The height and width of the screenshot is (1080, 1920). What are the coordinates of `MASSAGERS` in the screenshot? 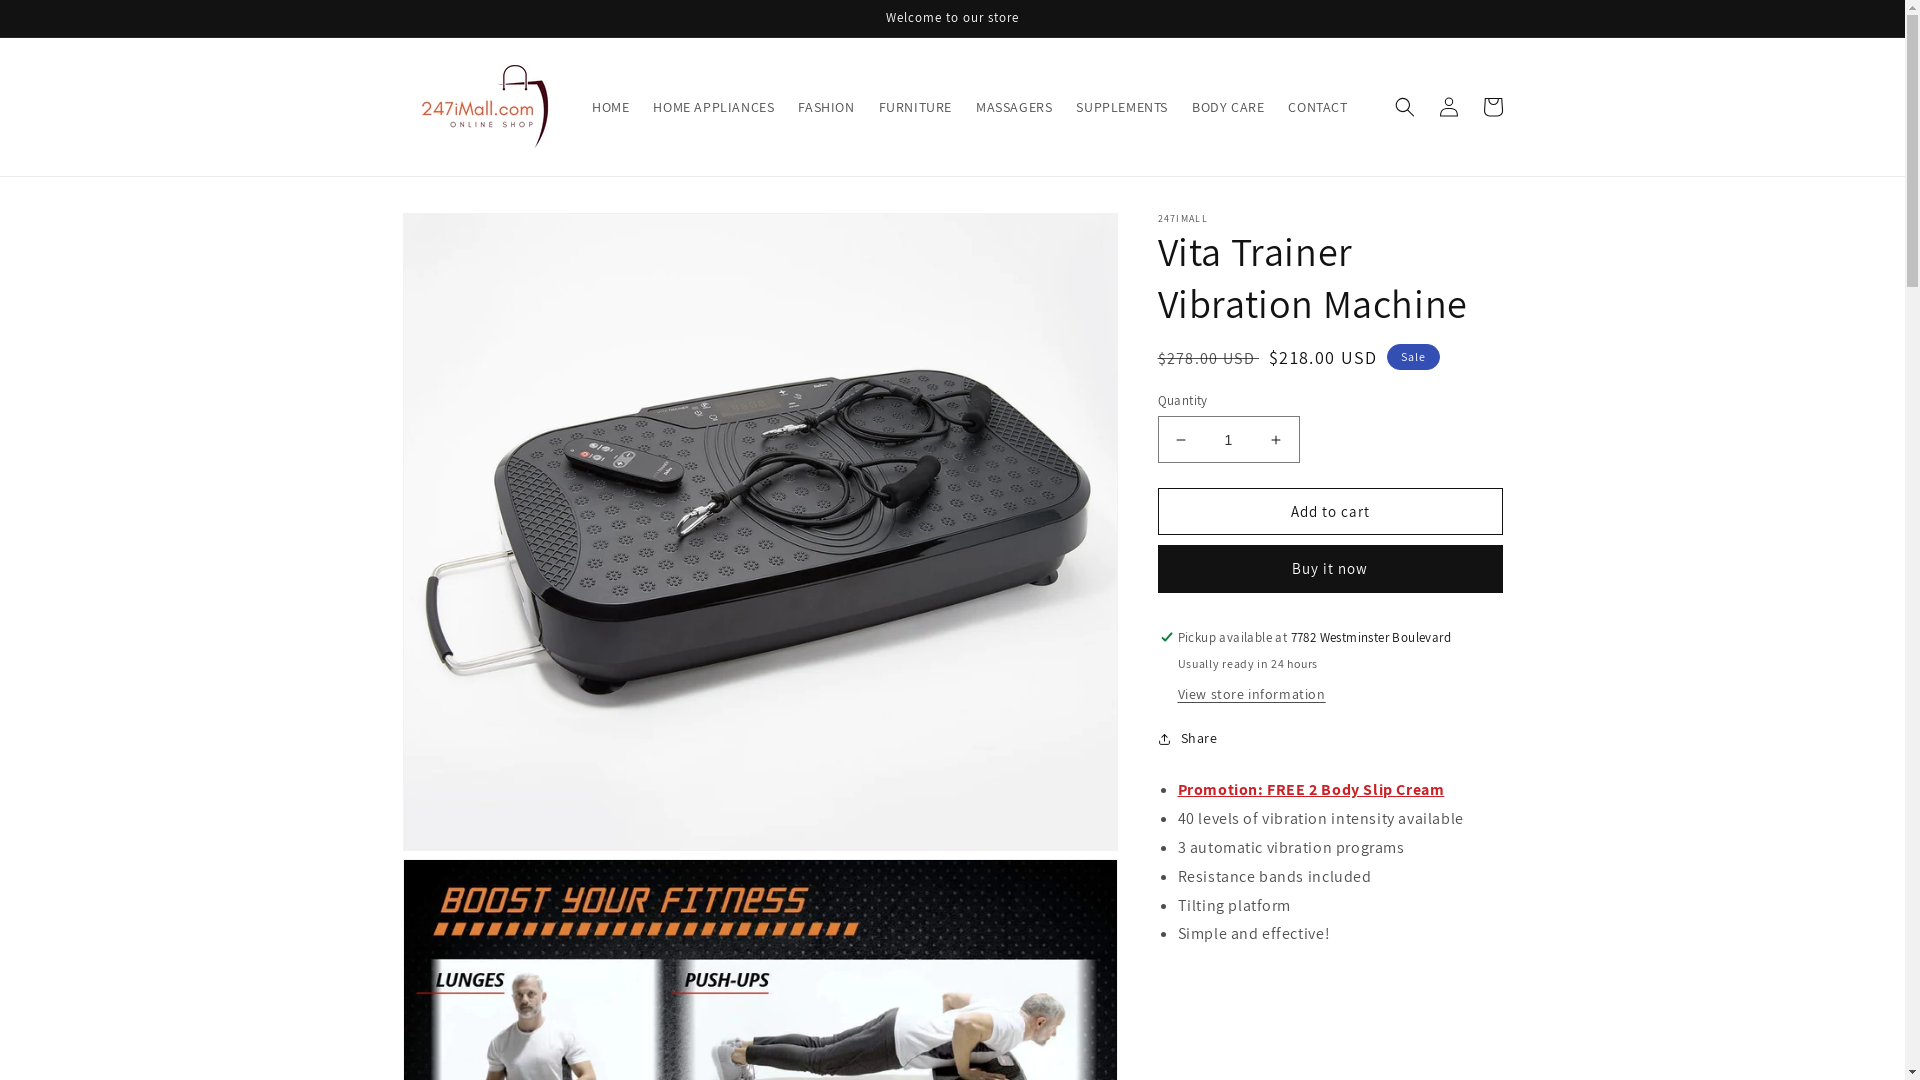 It's located at (1014, 107).